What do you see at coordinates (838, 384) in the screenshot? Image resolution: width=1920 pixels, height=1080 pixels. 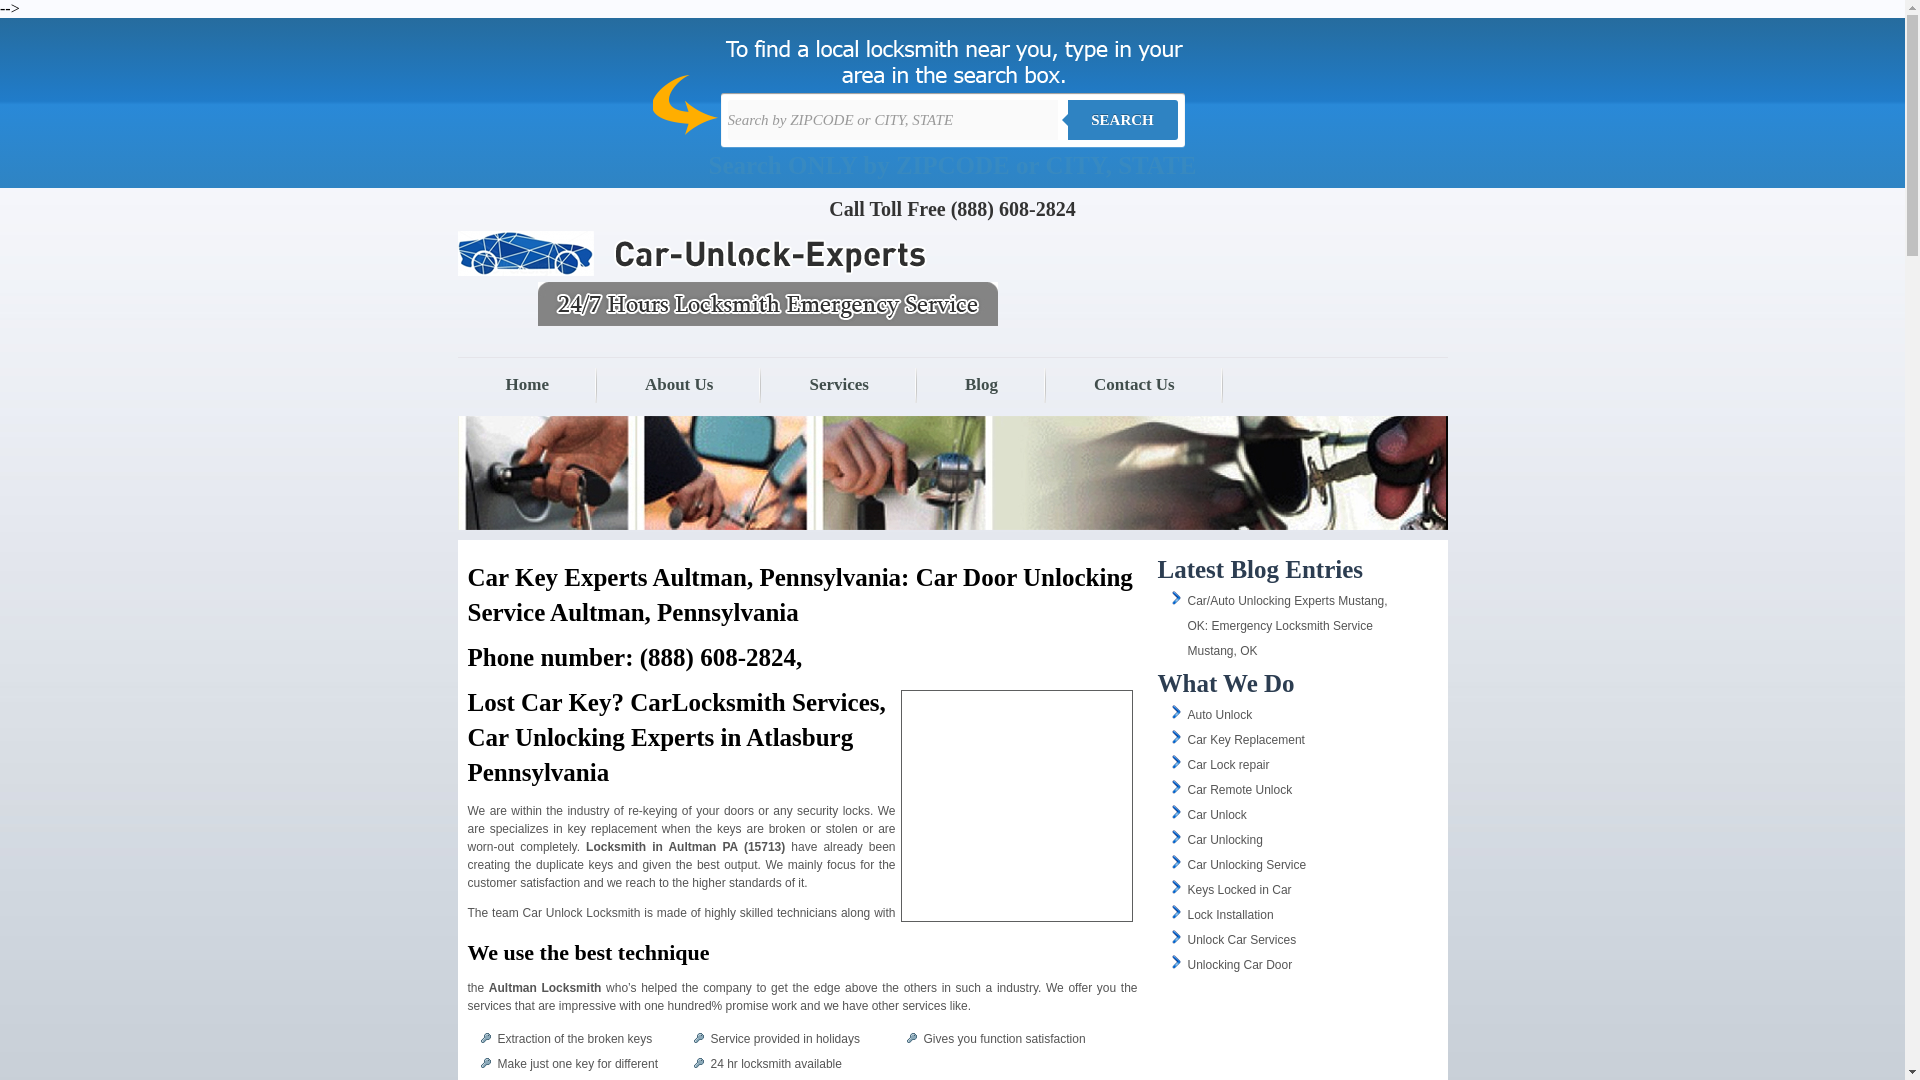 I see `Services` at bounding box center [838, 384].